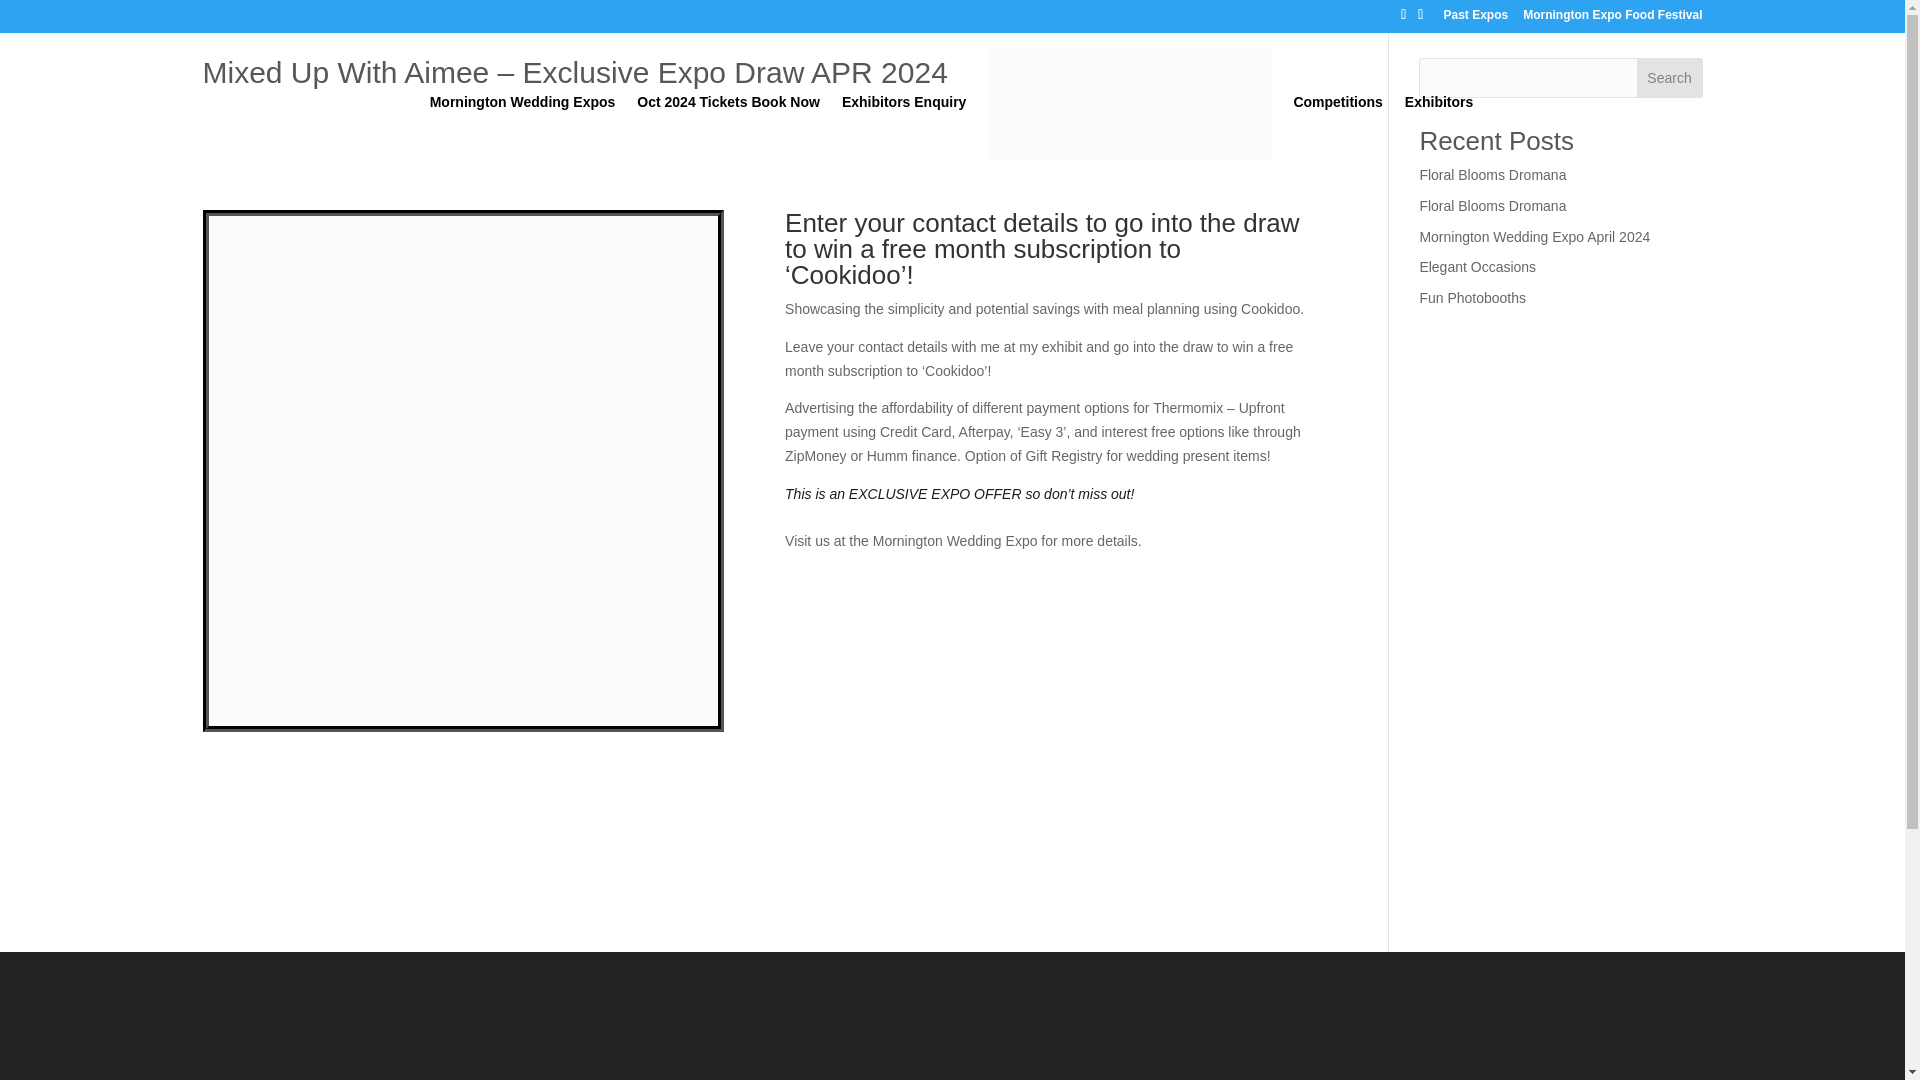  I want to click on Exhibitors Enquiry, so click(904, 126).